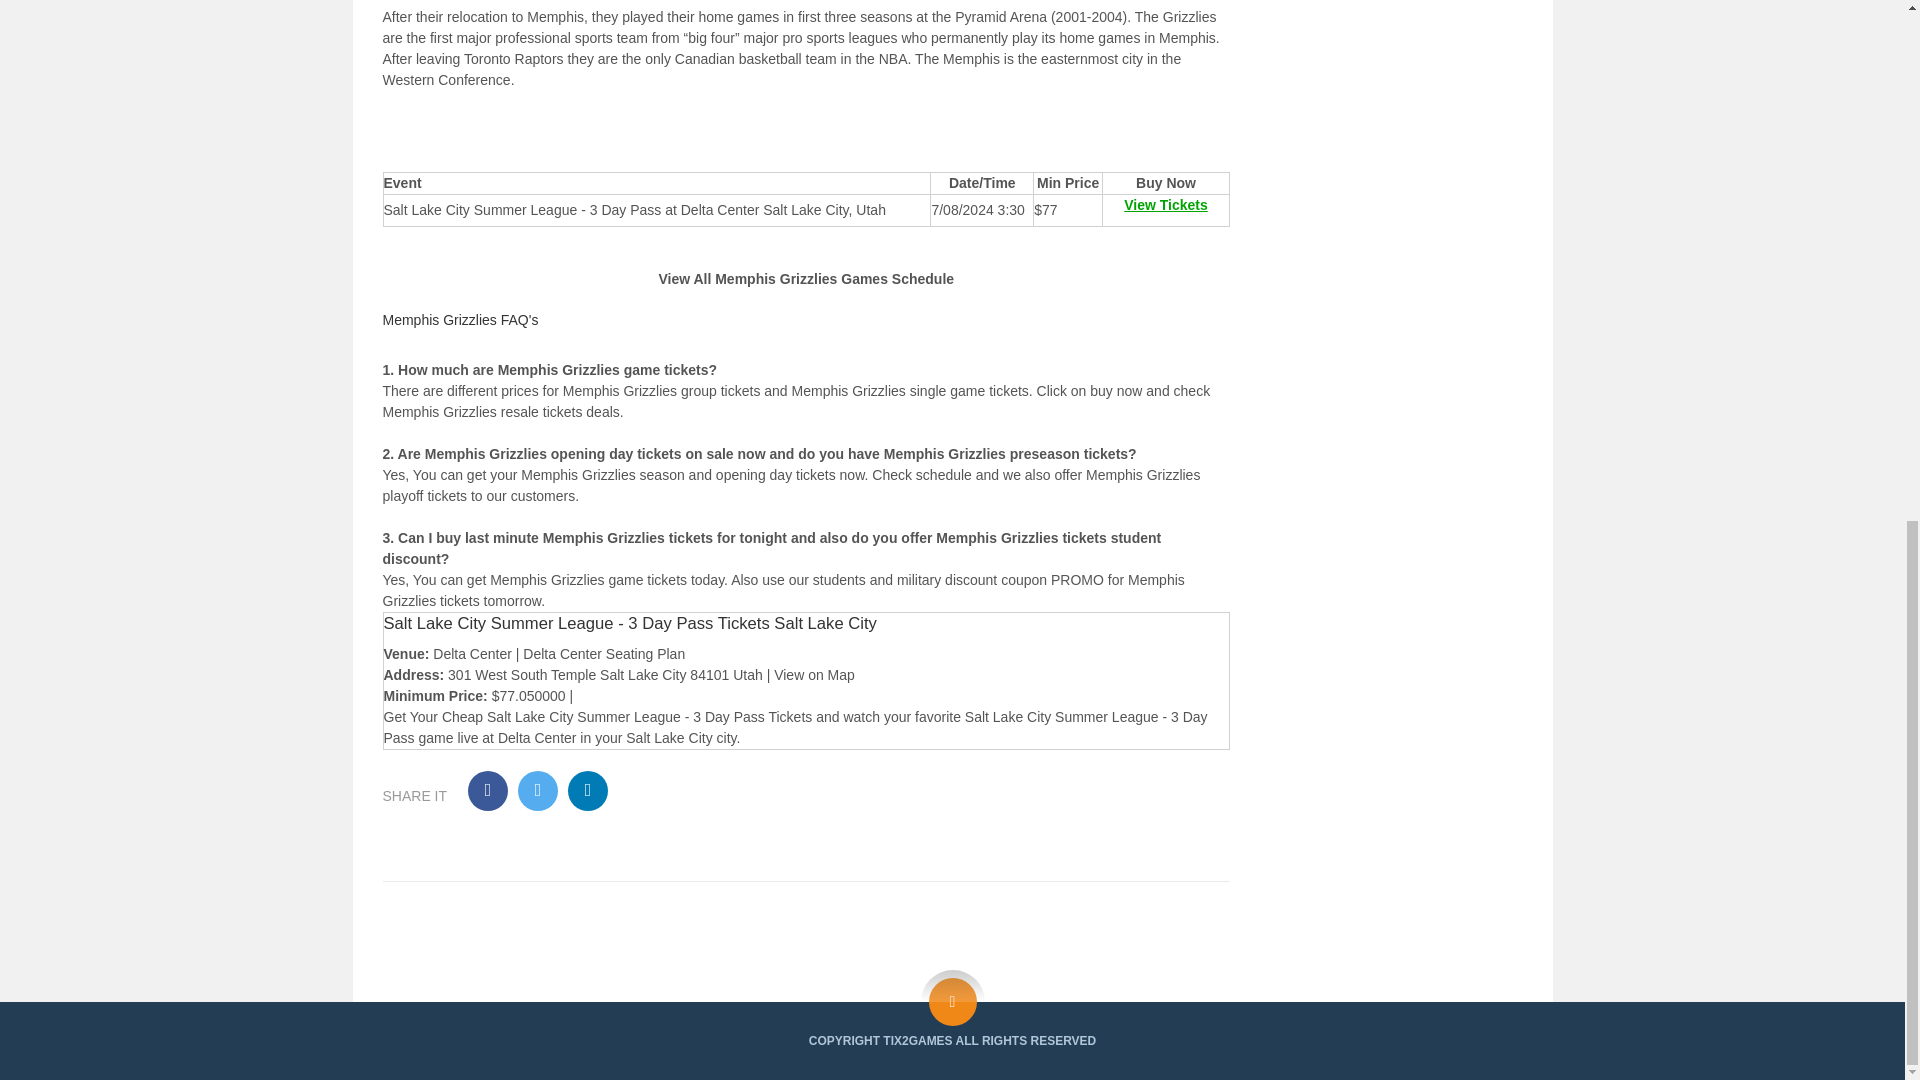 This screenshot has width=1920, height=1080. Describe the element at coordinates (806, 496) in the screenshot. I see `View All Memphis Grizzlies Games Schedule` at that location.